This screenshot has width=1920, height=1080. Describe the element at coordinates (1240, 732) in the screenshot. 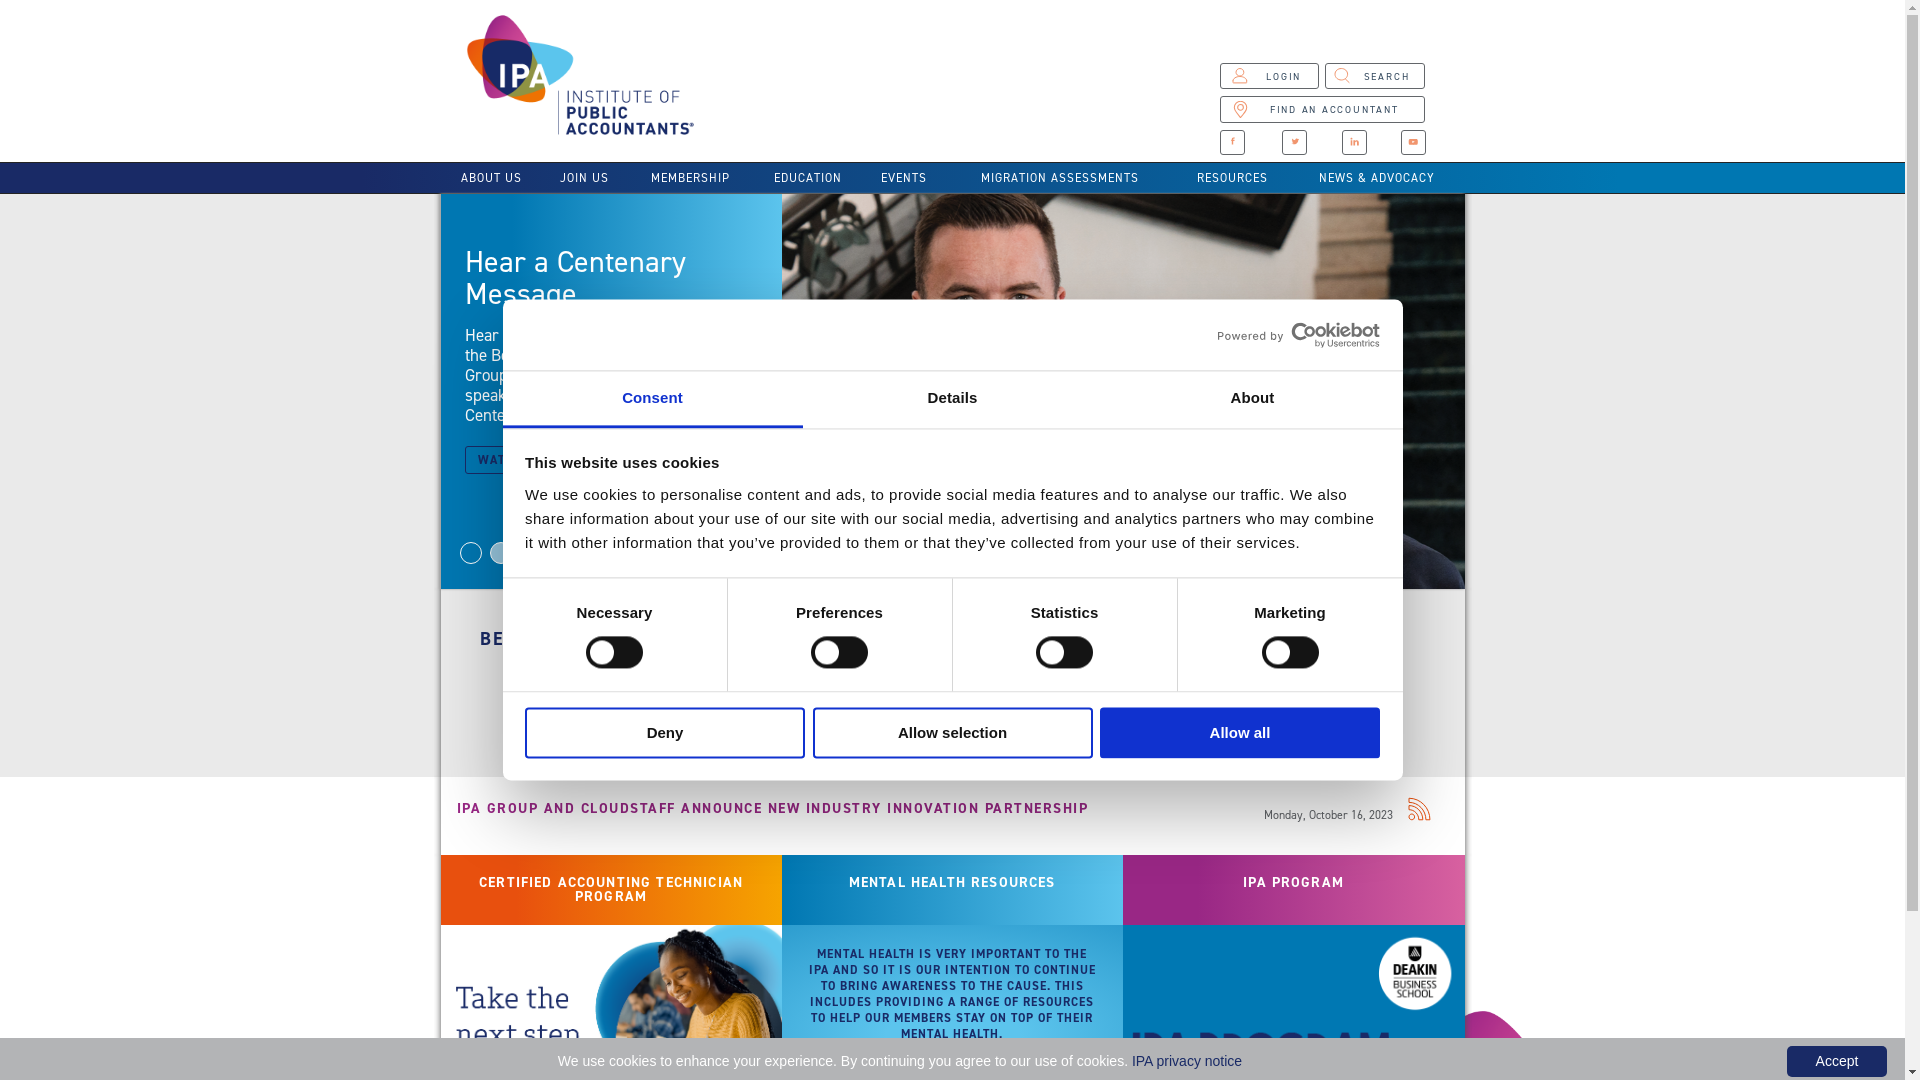

I see `Allow all` at that location.